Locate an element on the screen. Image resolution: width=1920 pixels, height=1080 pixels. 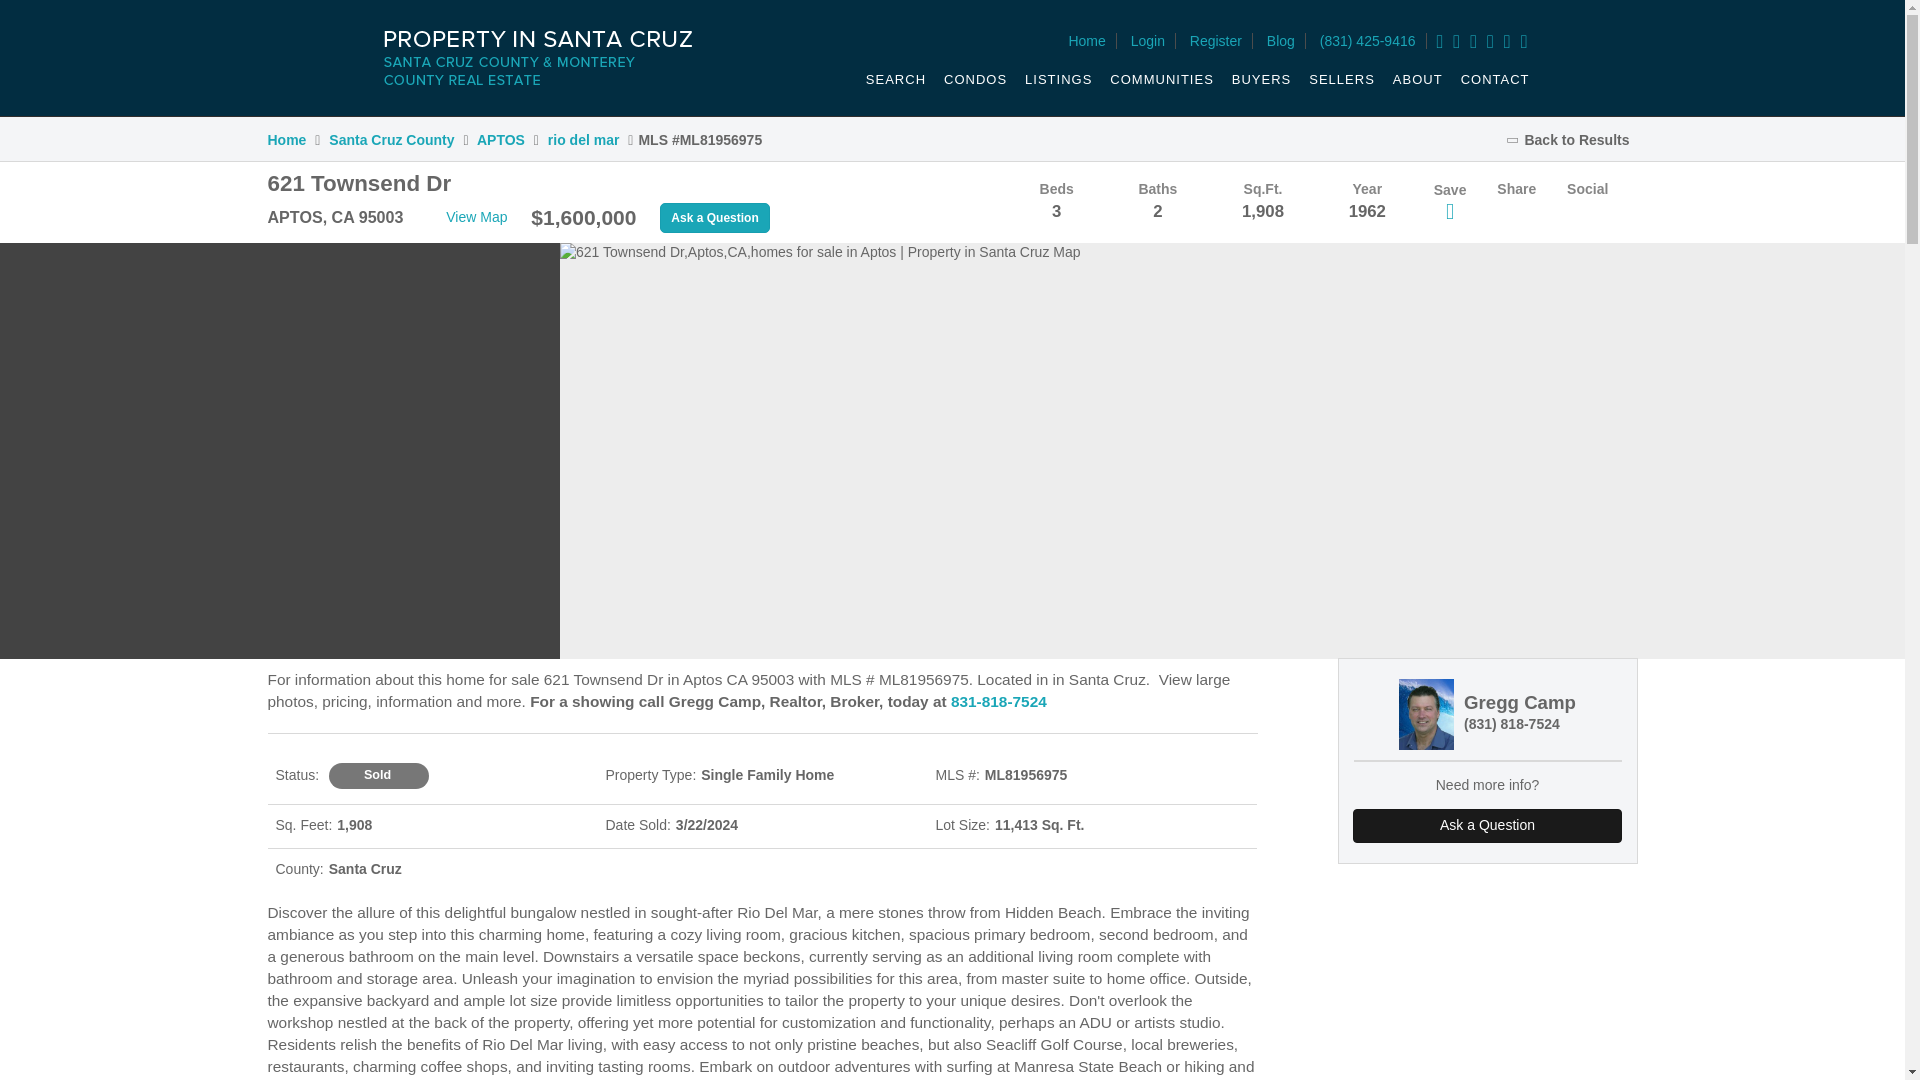
Home is located at coordinates (1086, 40).